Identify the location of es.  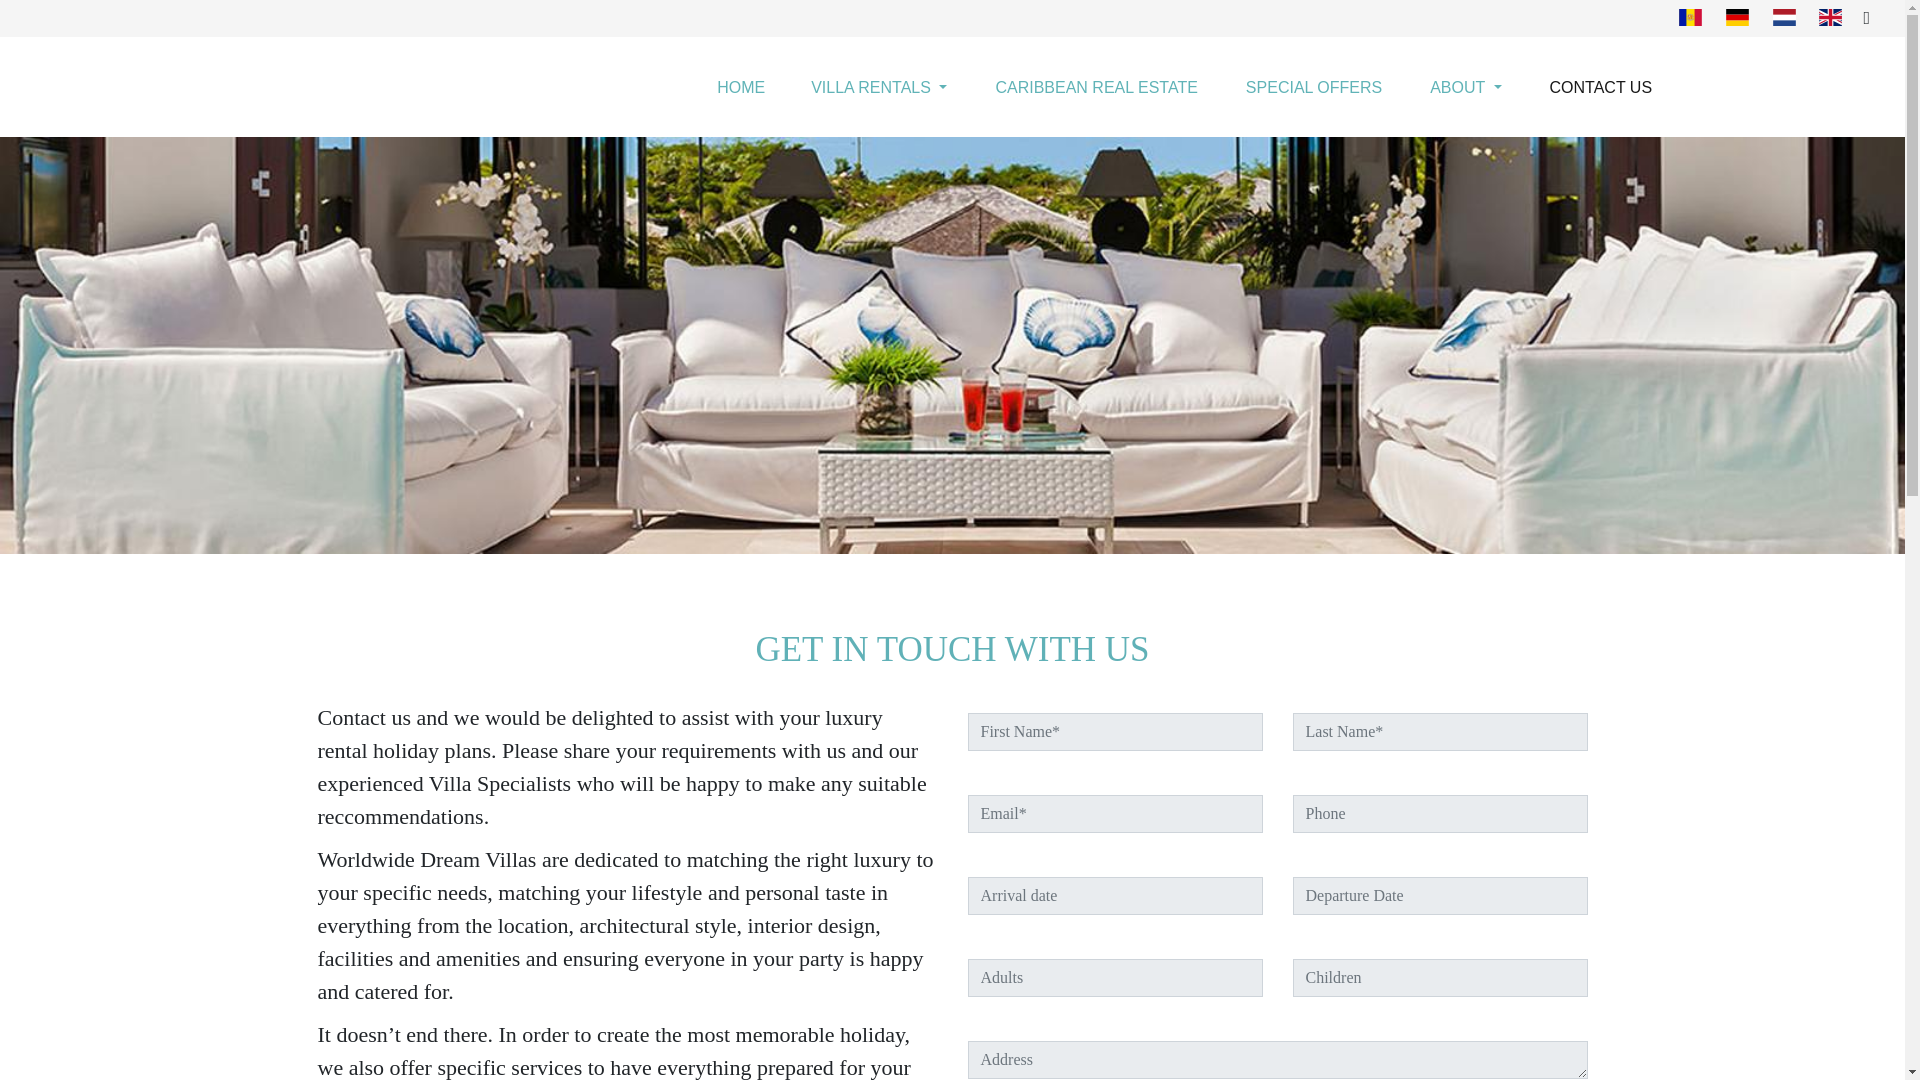
(1690, 16).